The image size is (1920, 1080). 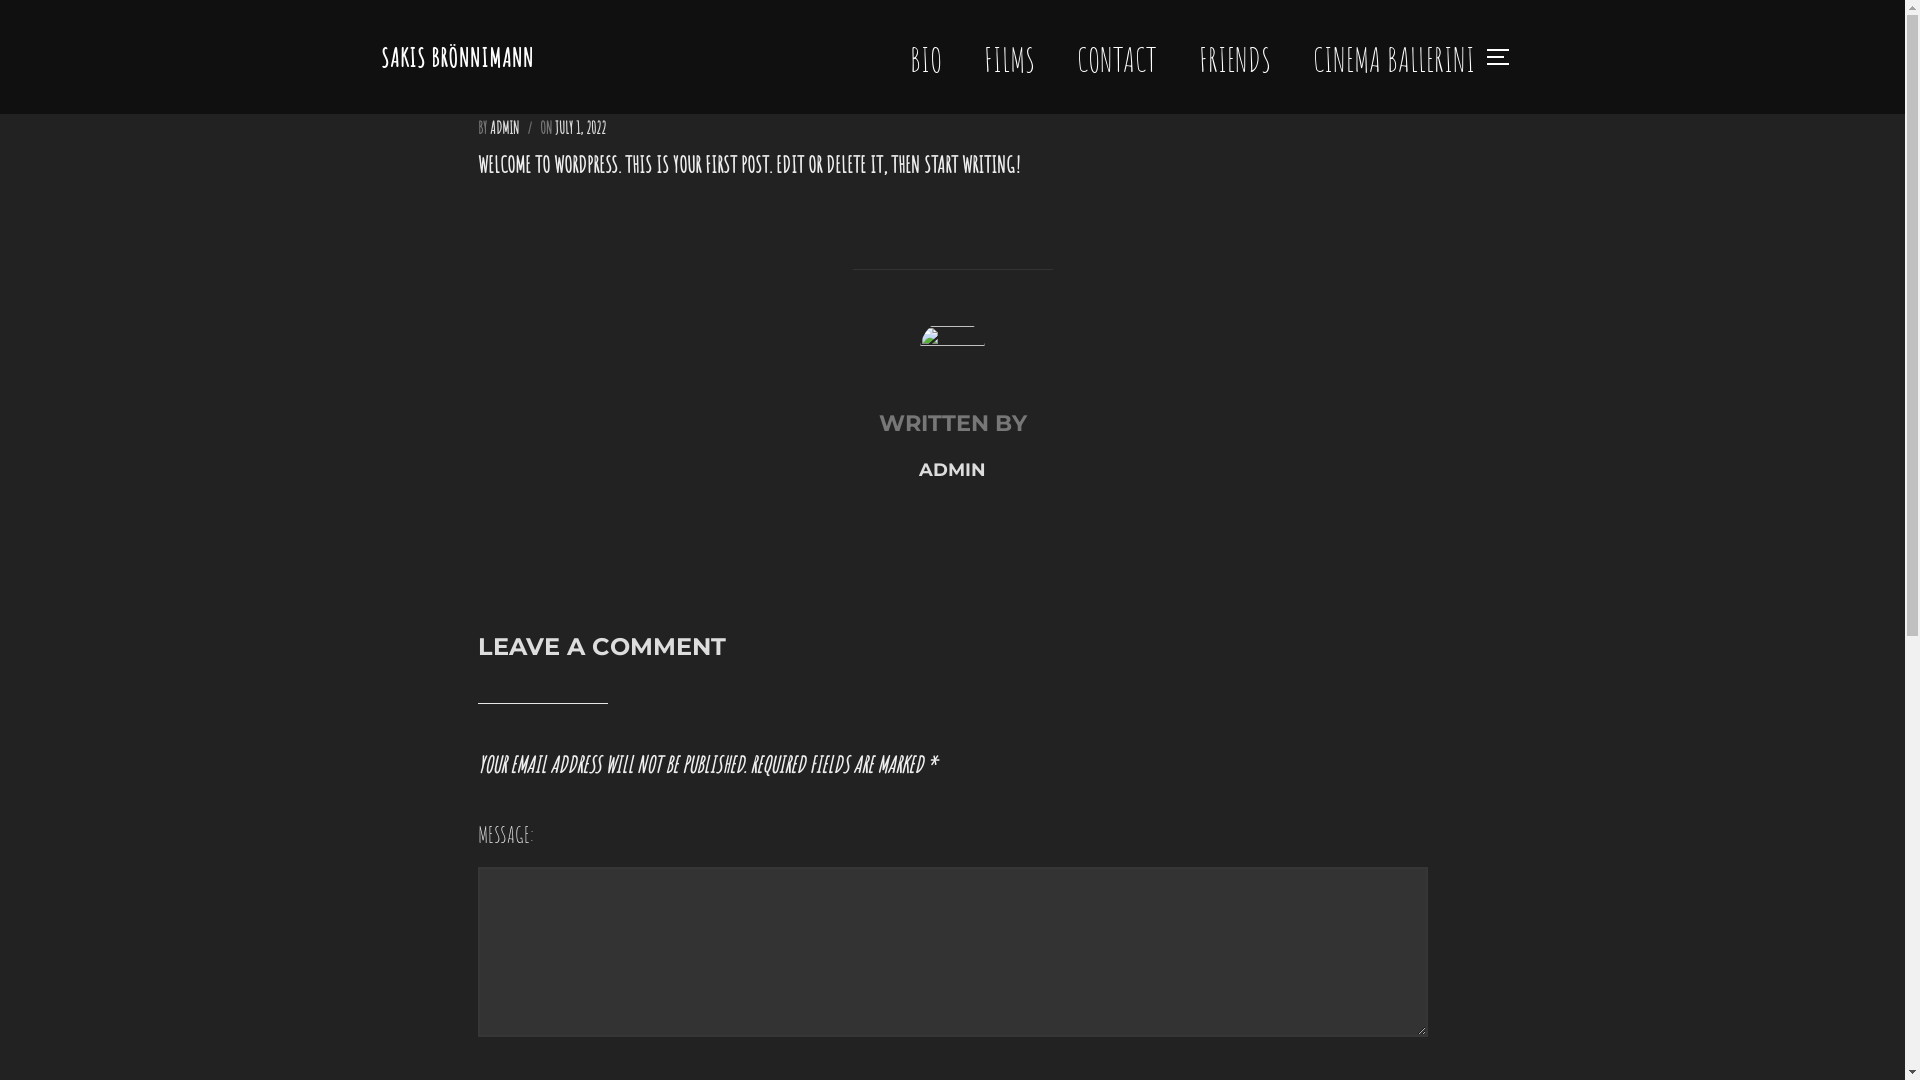 I want to click on BIO, so click(x=926, y=57).